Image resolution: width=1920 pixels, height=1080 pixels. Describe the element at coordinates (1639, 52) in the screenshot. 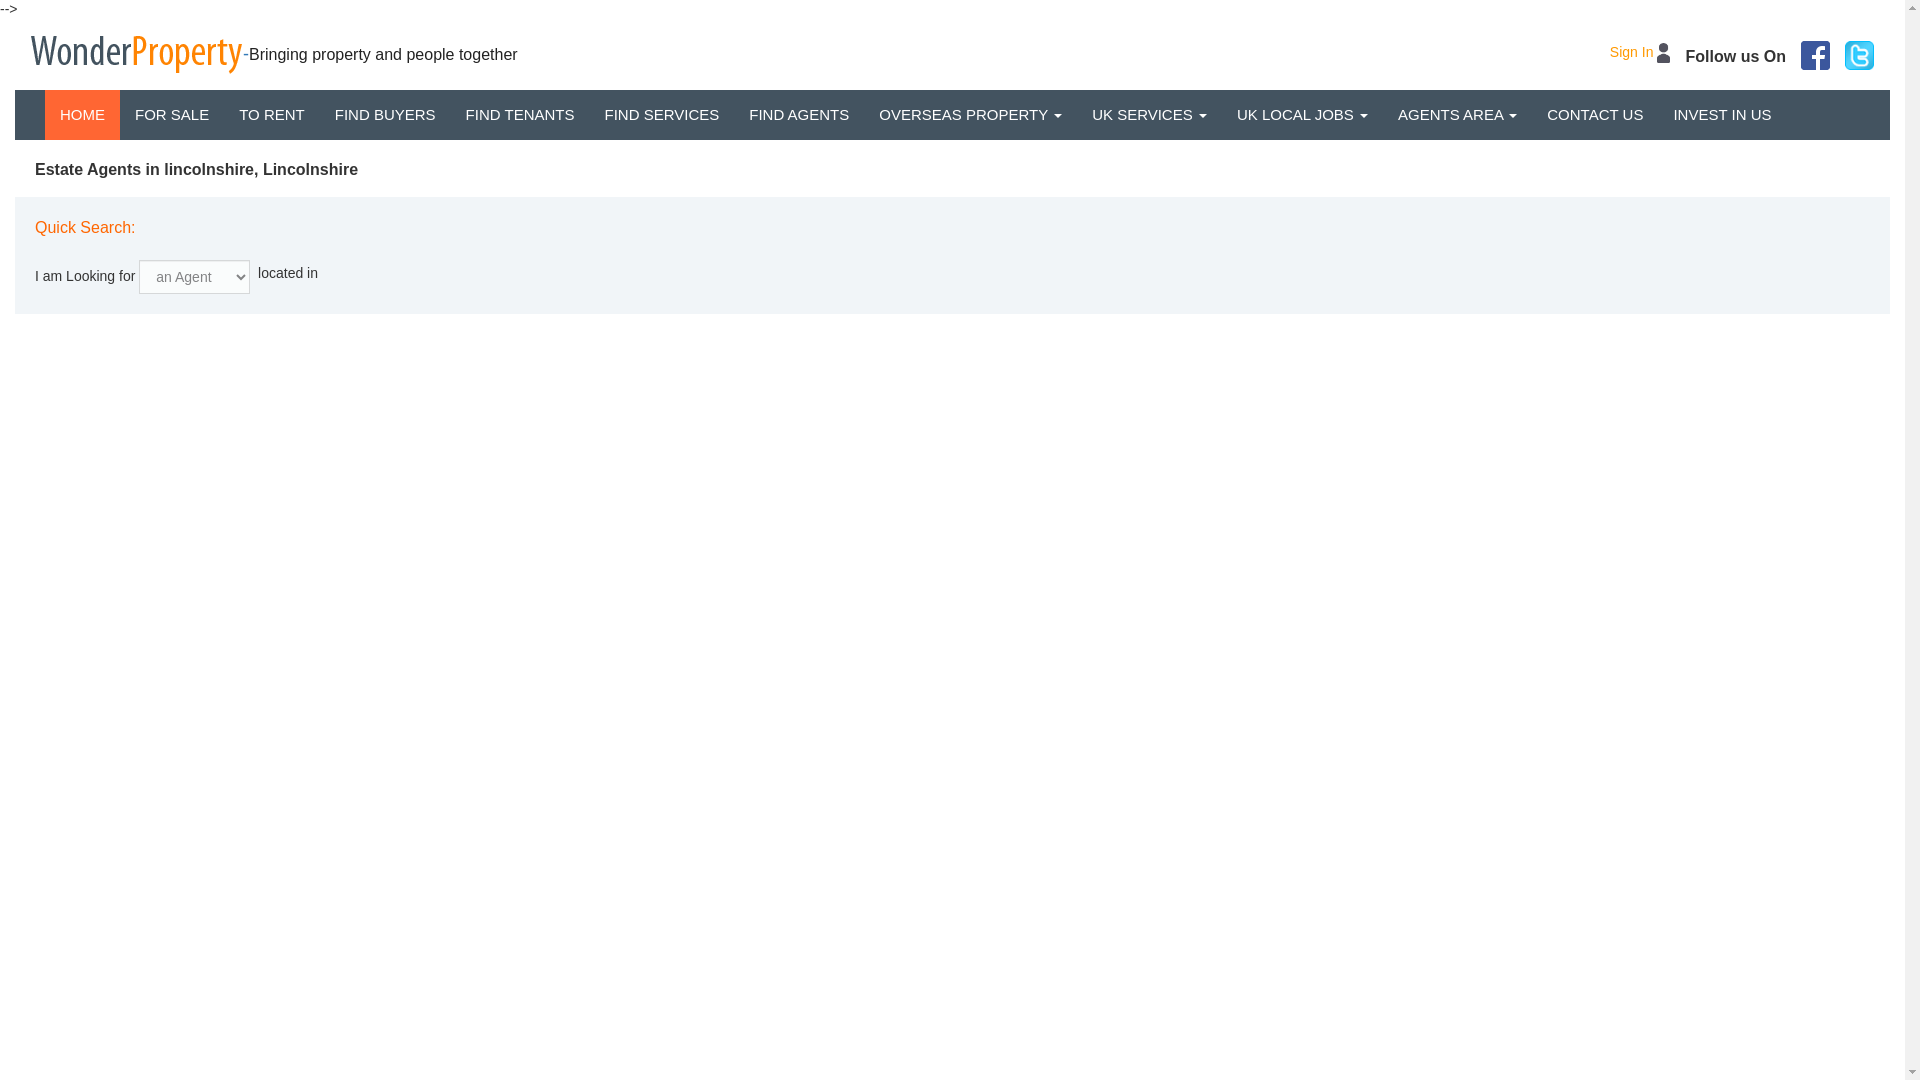

I see `Sign in to Members Area` at that location.